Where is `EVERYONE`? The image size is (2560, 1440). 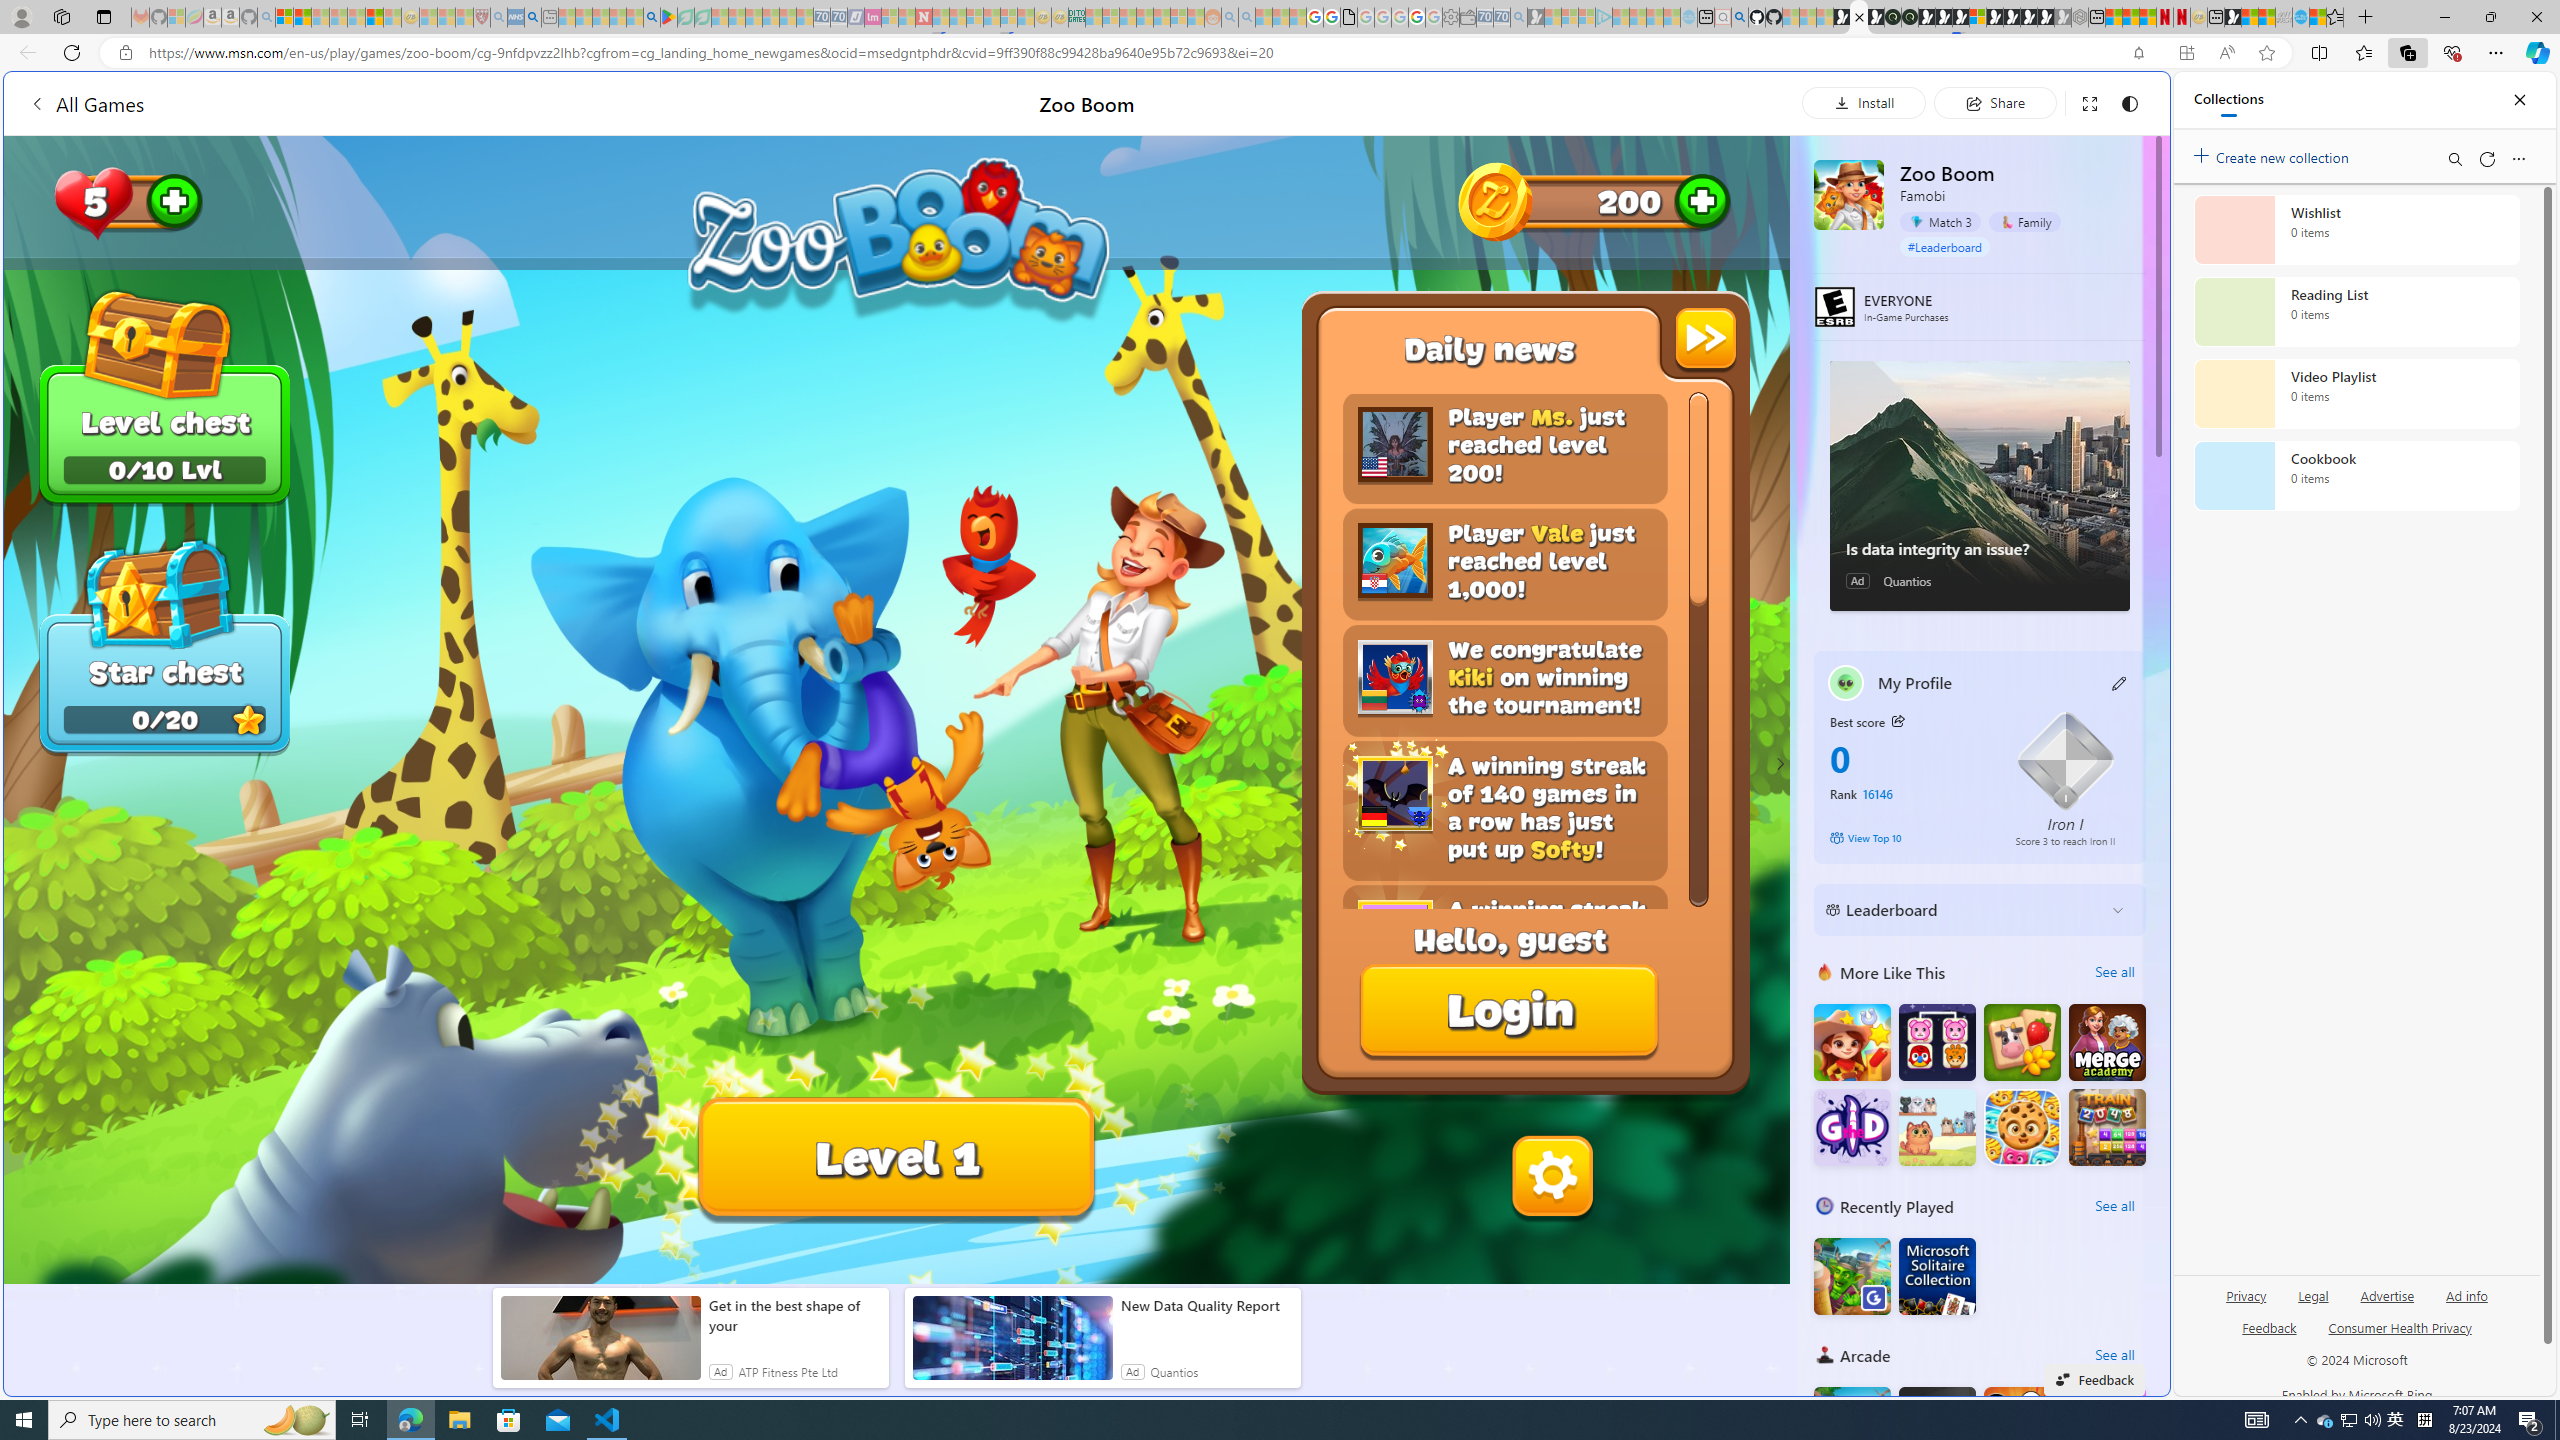 EVERYONE is located at coordinates (1836, 307).